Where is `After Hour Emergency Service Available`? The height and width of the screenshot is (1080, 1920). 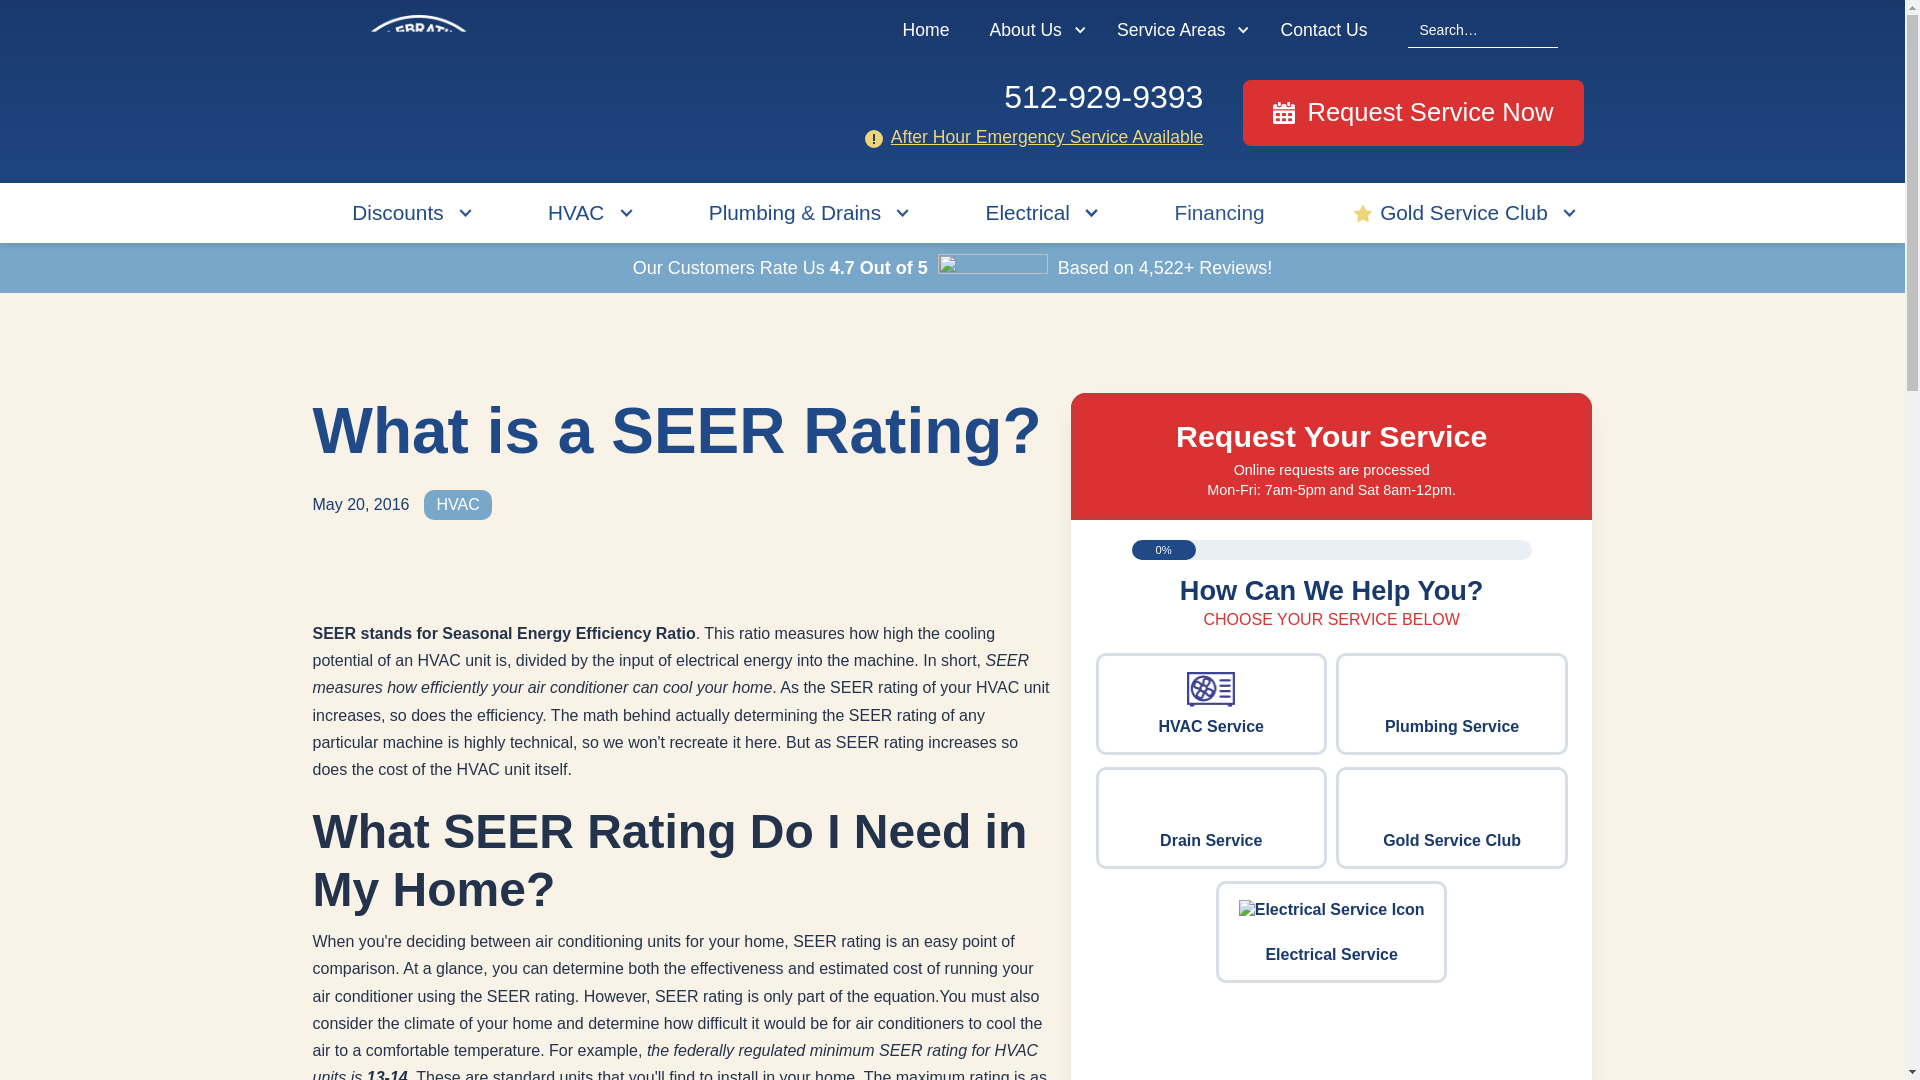
After Hour Emergency Service Available is located at coordinates (1046, 136).